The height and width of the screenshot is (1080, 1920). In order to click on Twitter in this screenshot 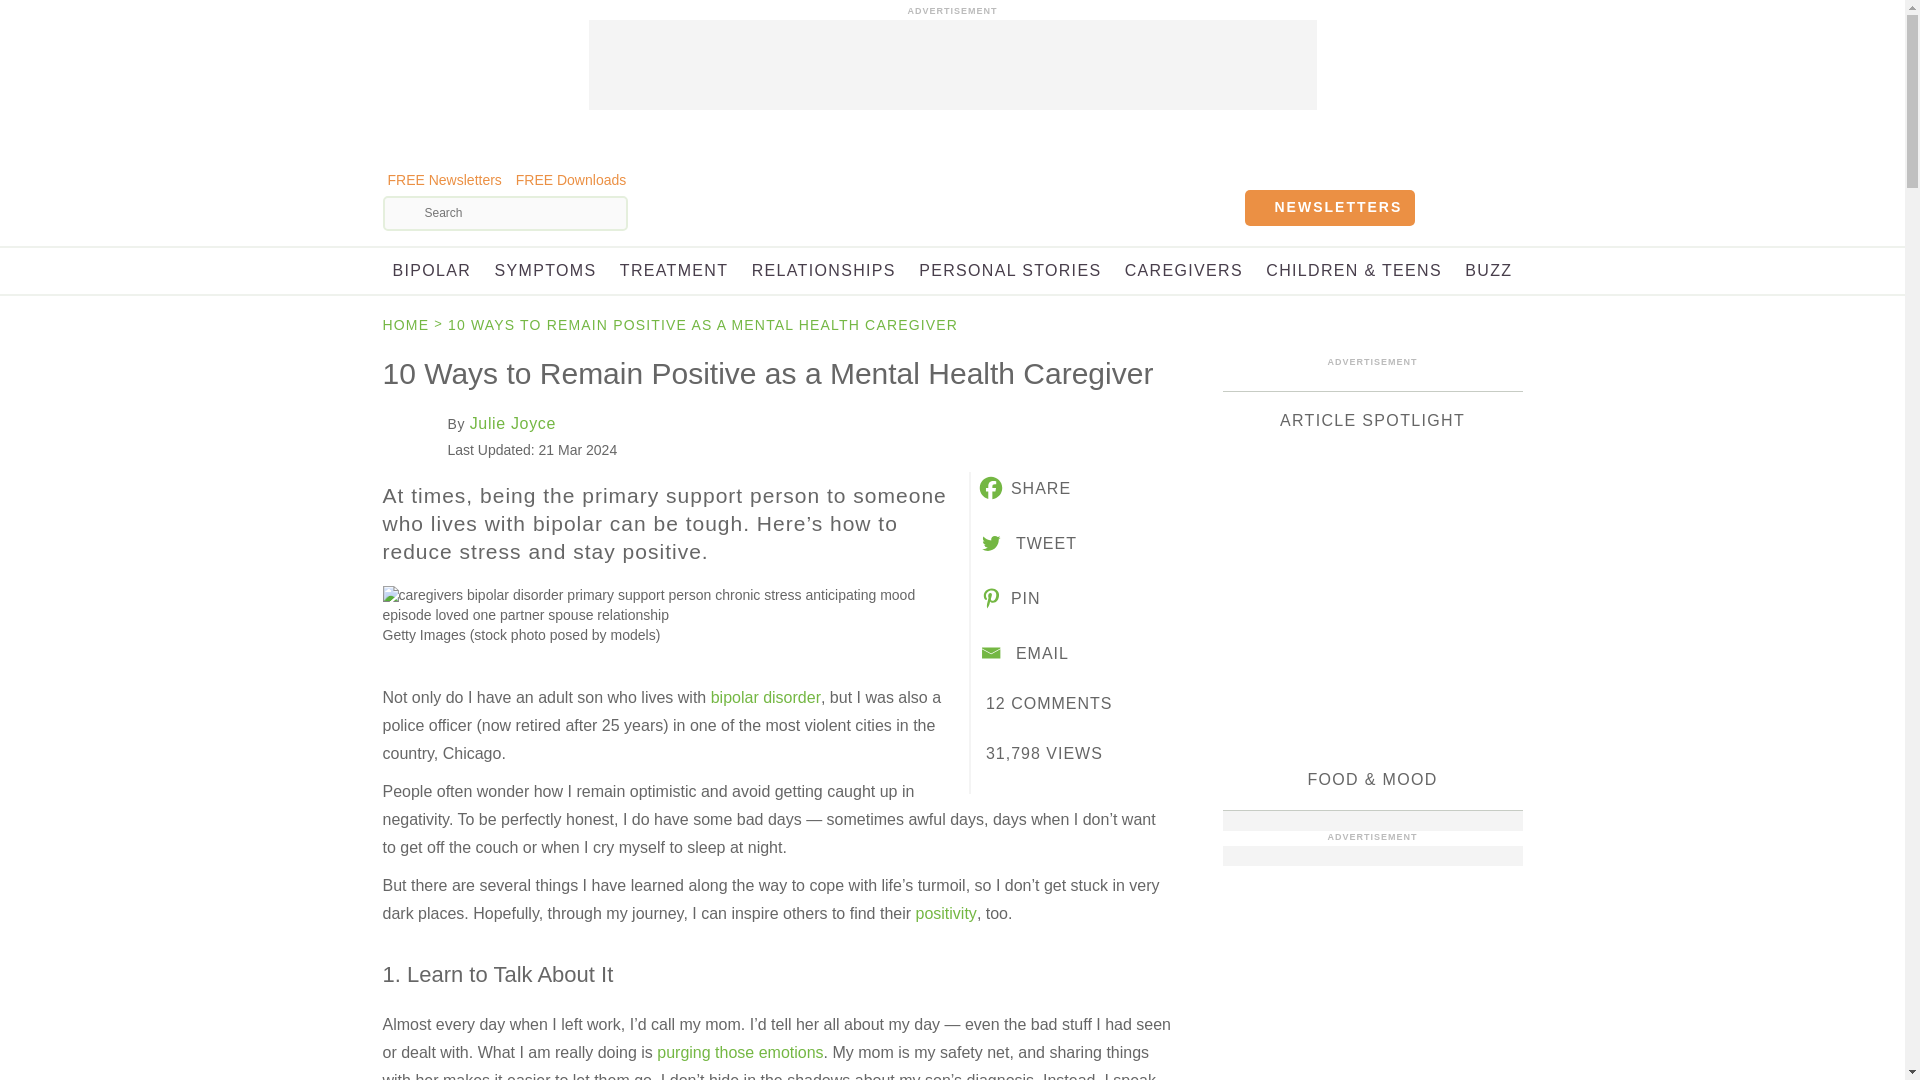, I will do `click(1026, 543)`.